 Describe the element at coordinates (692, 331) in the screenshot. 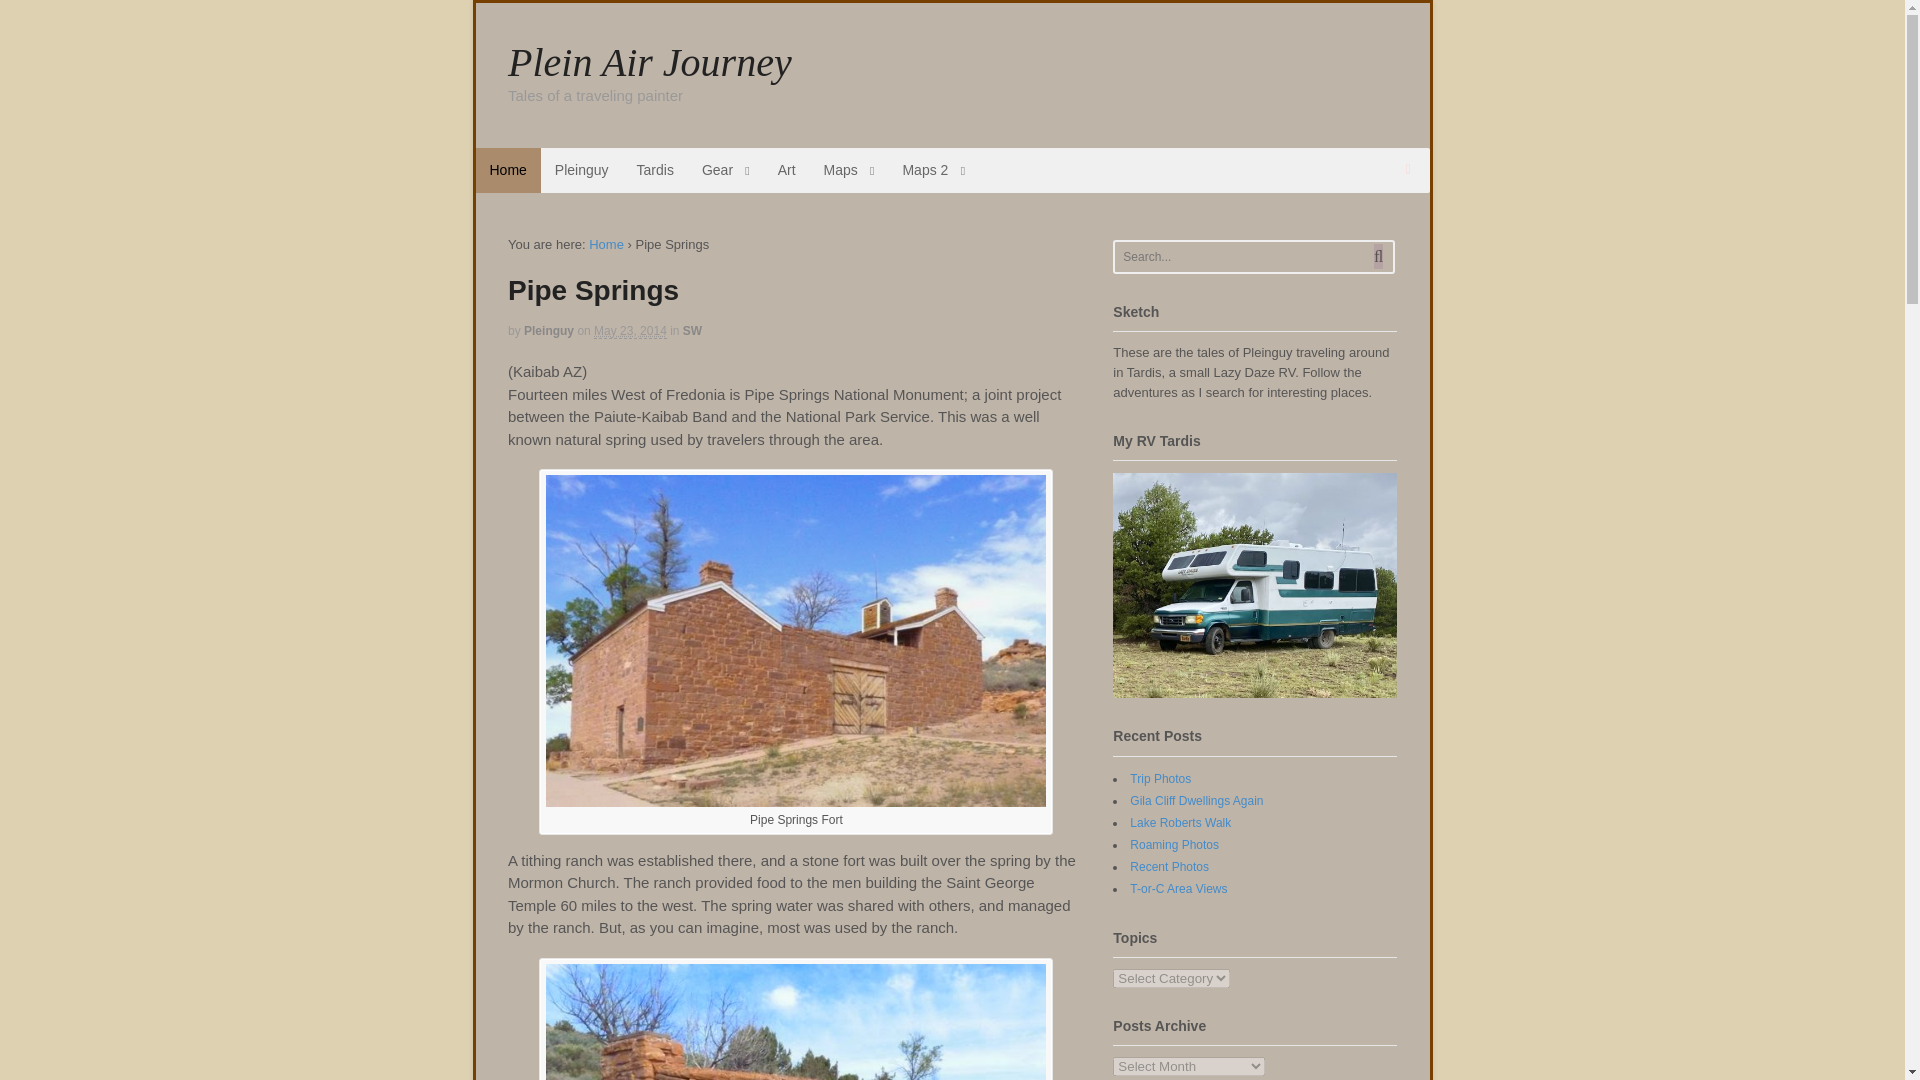

I see `View all items in SW` at that location.